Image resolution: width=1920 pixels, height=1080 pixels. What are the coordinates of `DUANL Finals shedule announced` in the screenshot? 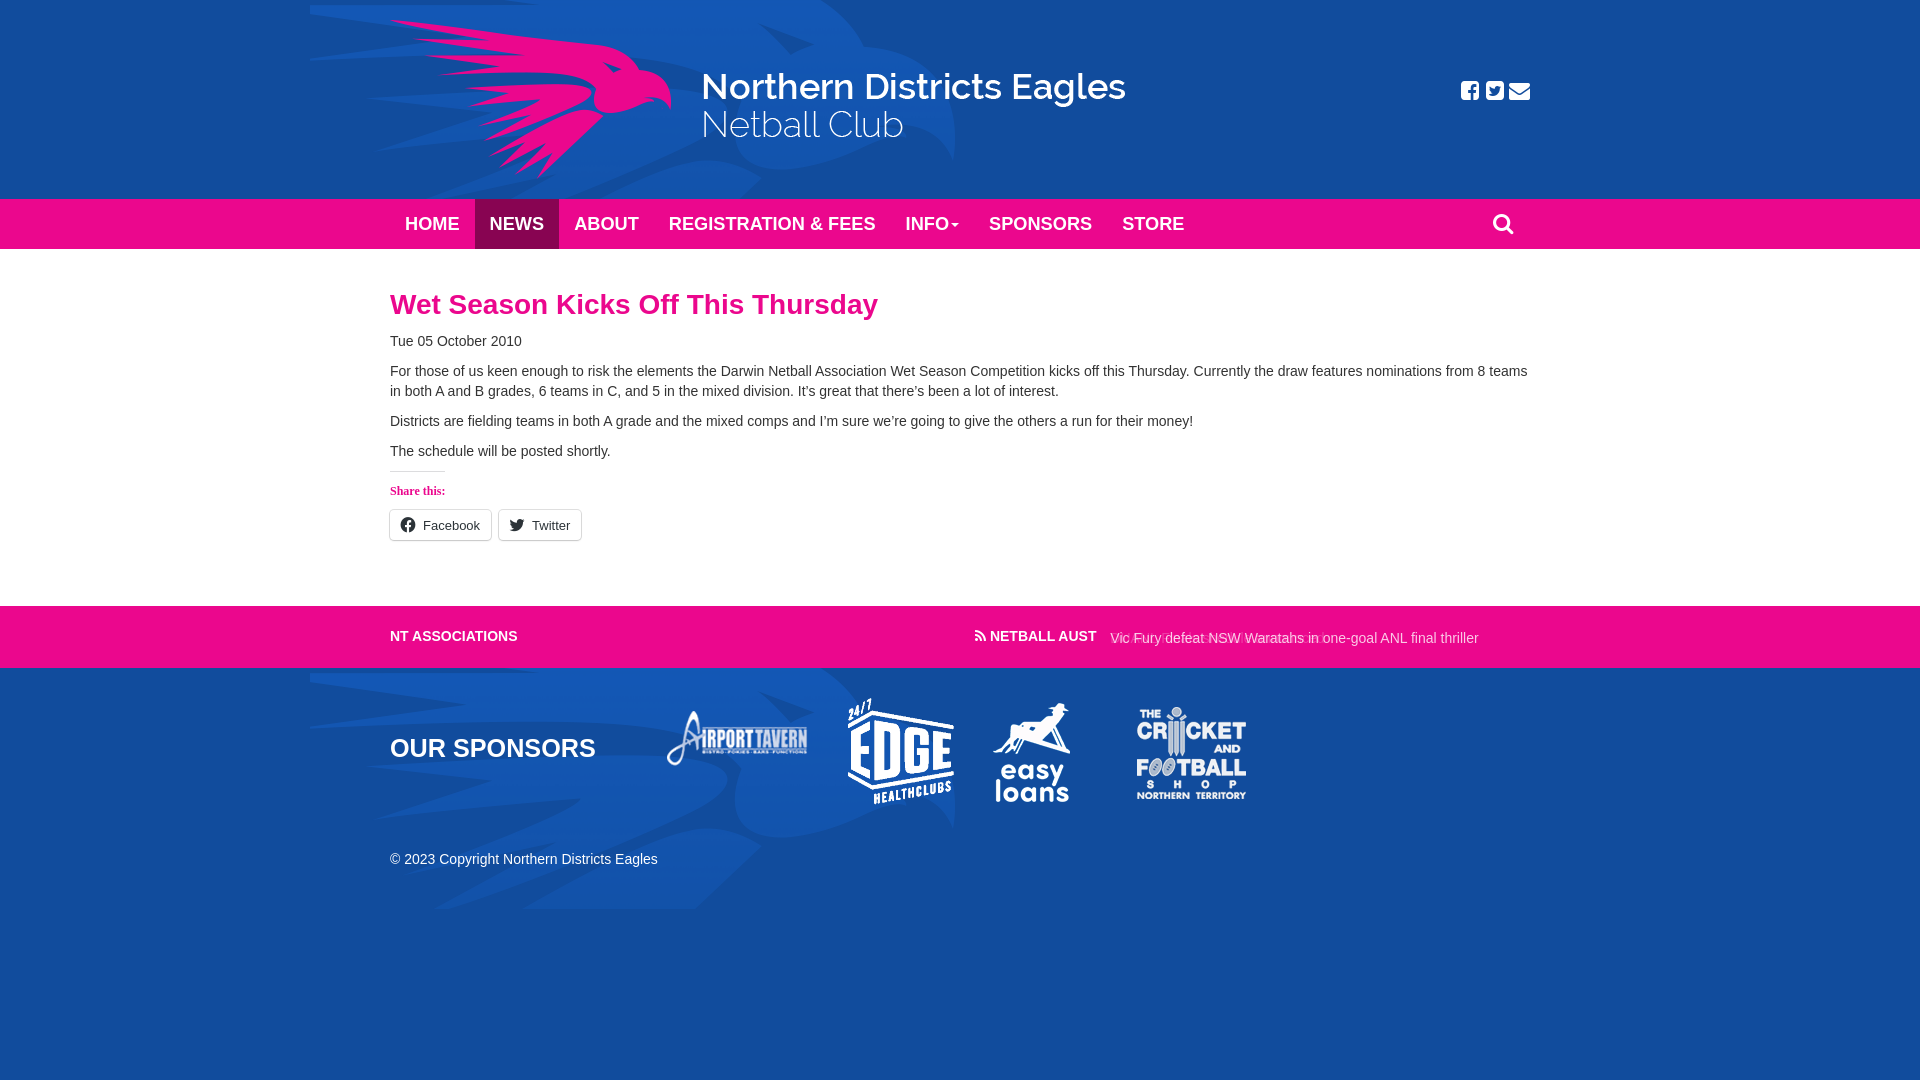 It's located at (1217, 638).